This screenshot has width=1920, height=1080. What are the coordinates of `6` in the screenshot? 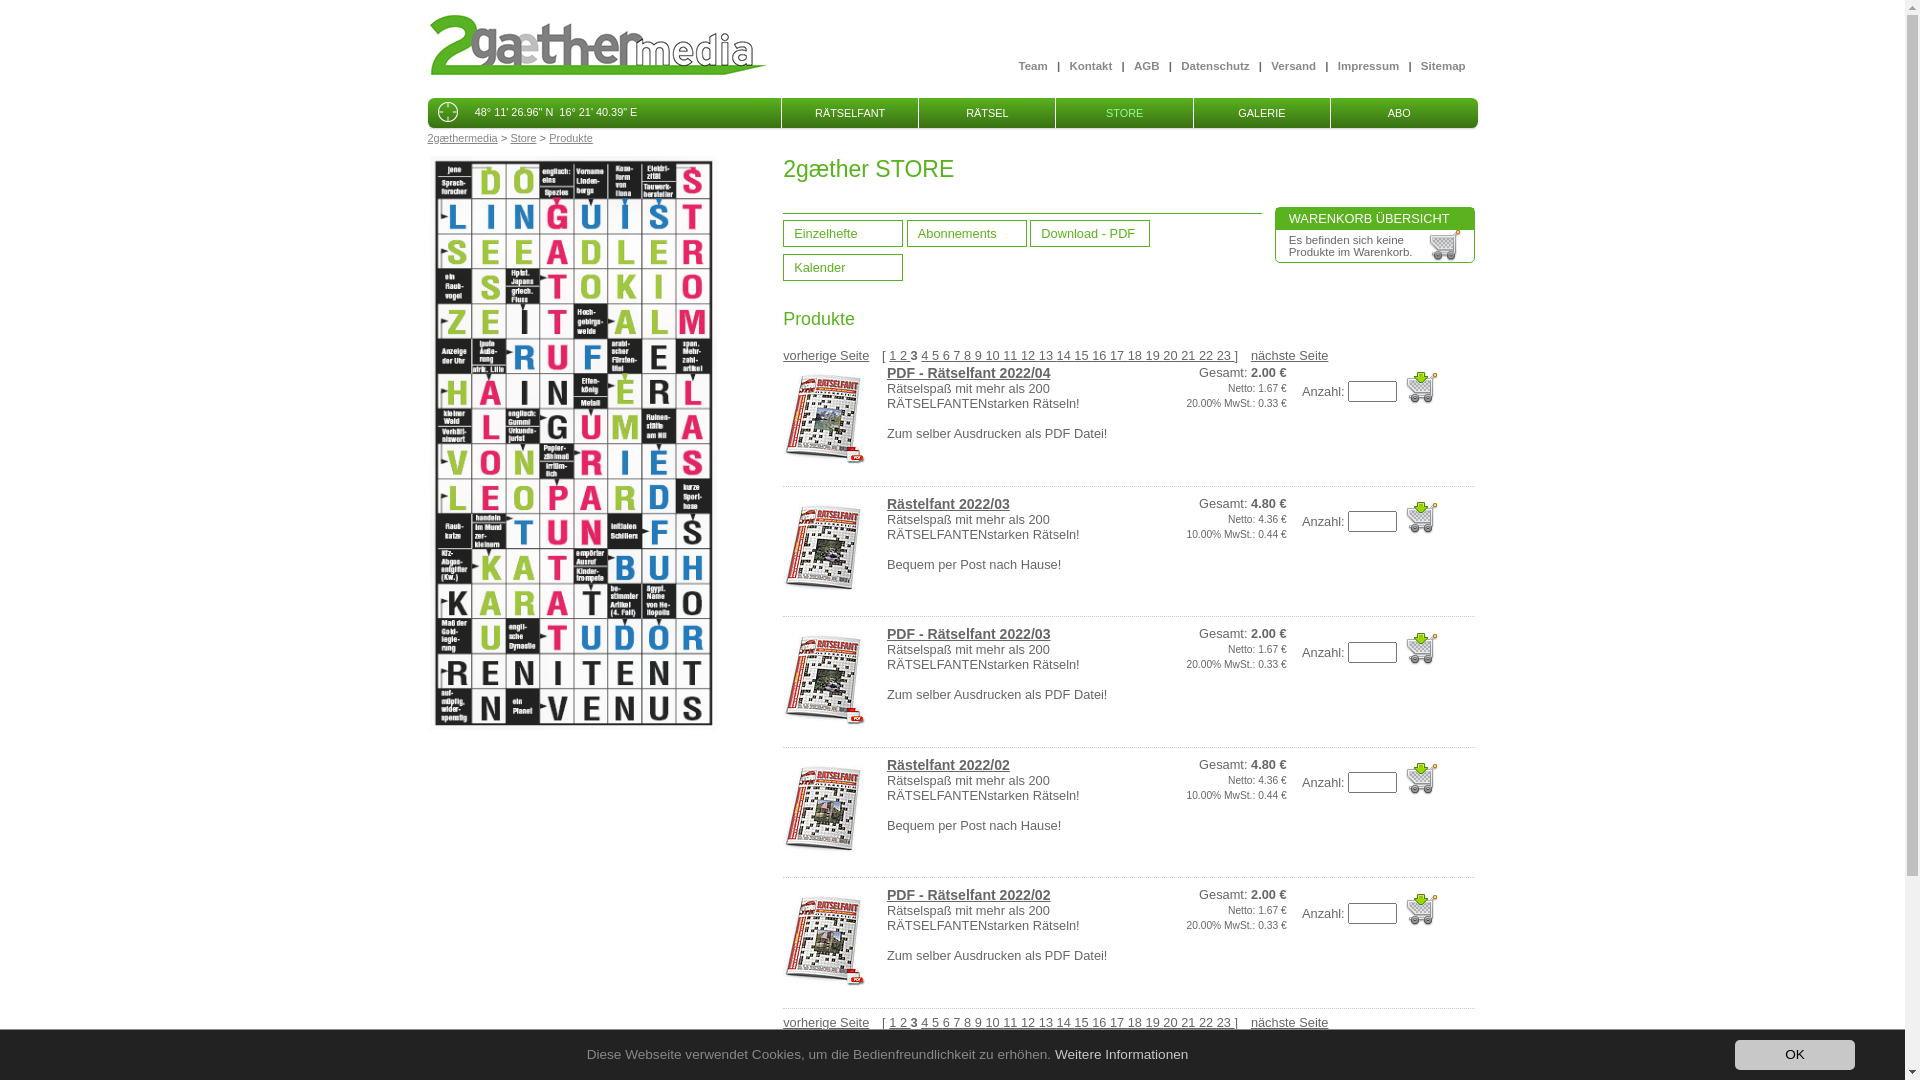 It's located at (948, 356).